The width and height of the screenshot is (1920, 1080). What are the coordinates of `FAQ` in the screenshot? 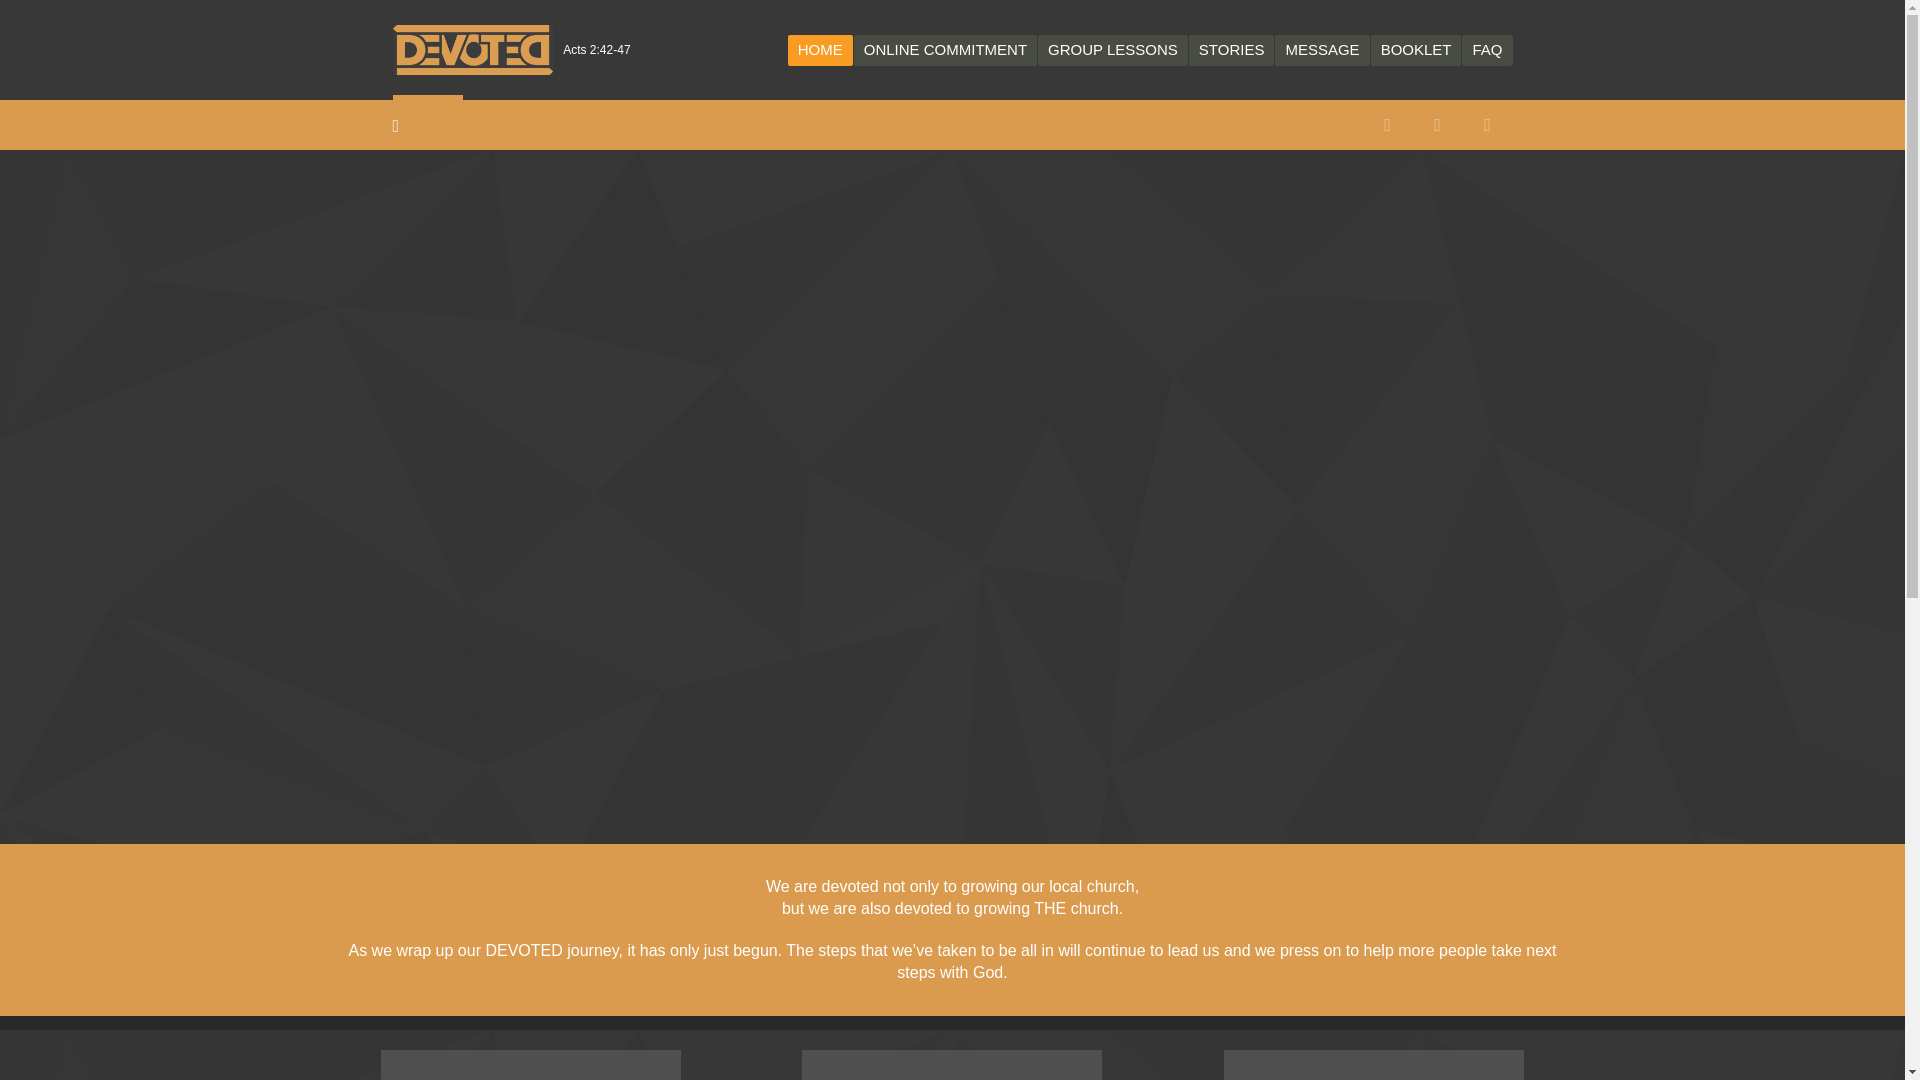 It's located at (1486, 48).